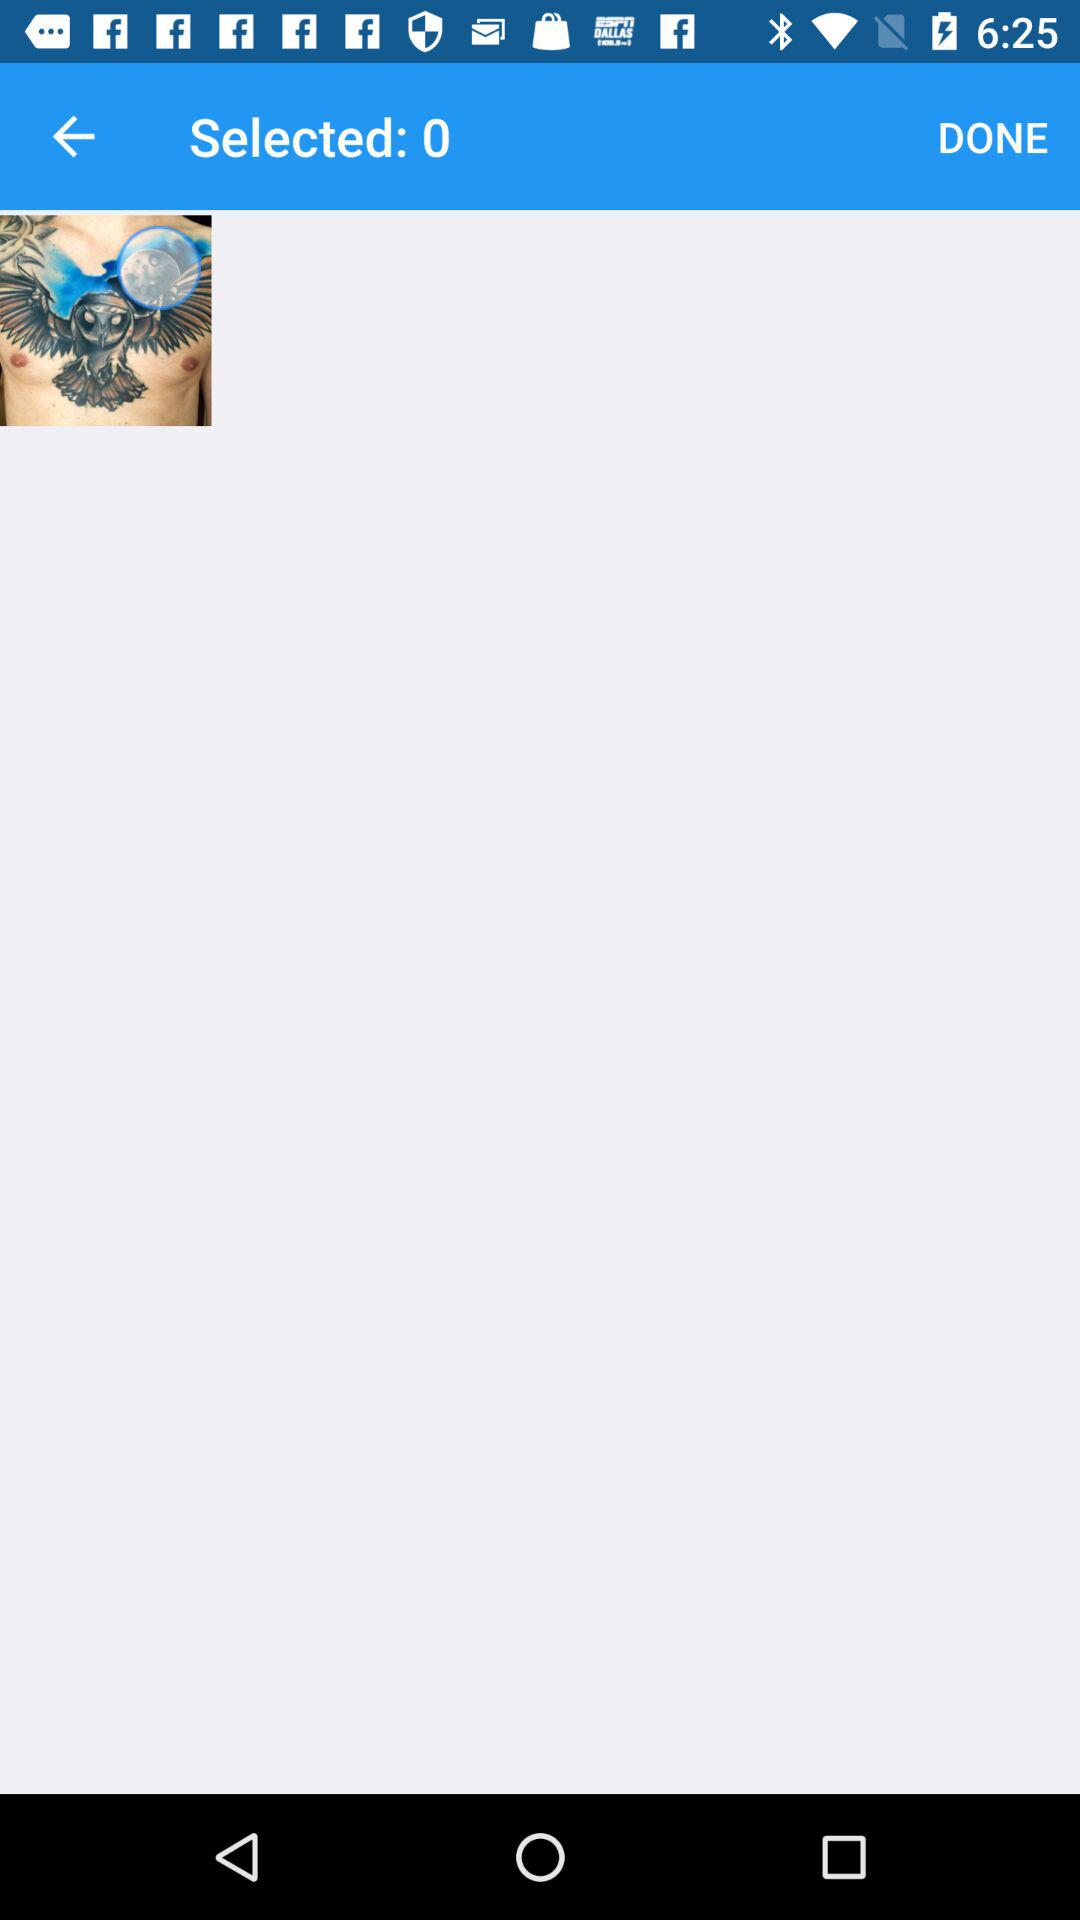  I want to click on launch the icon next to the selected: 0, so click(992, 136).